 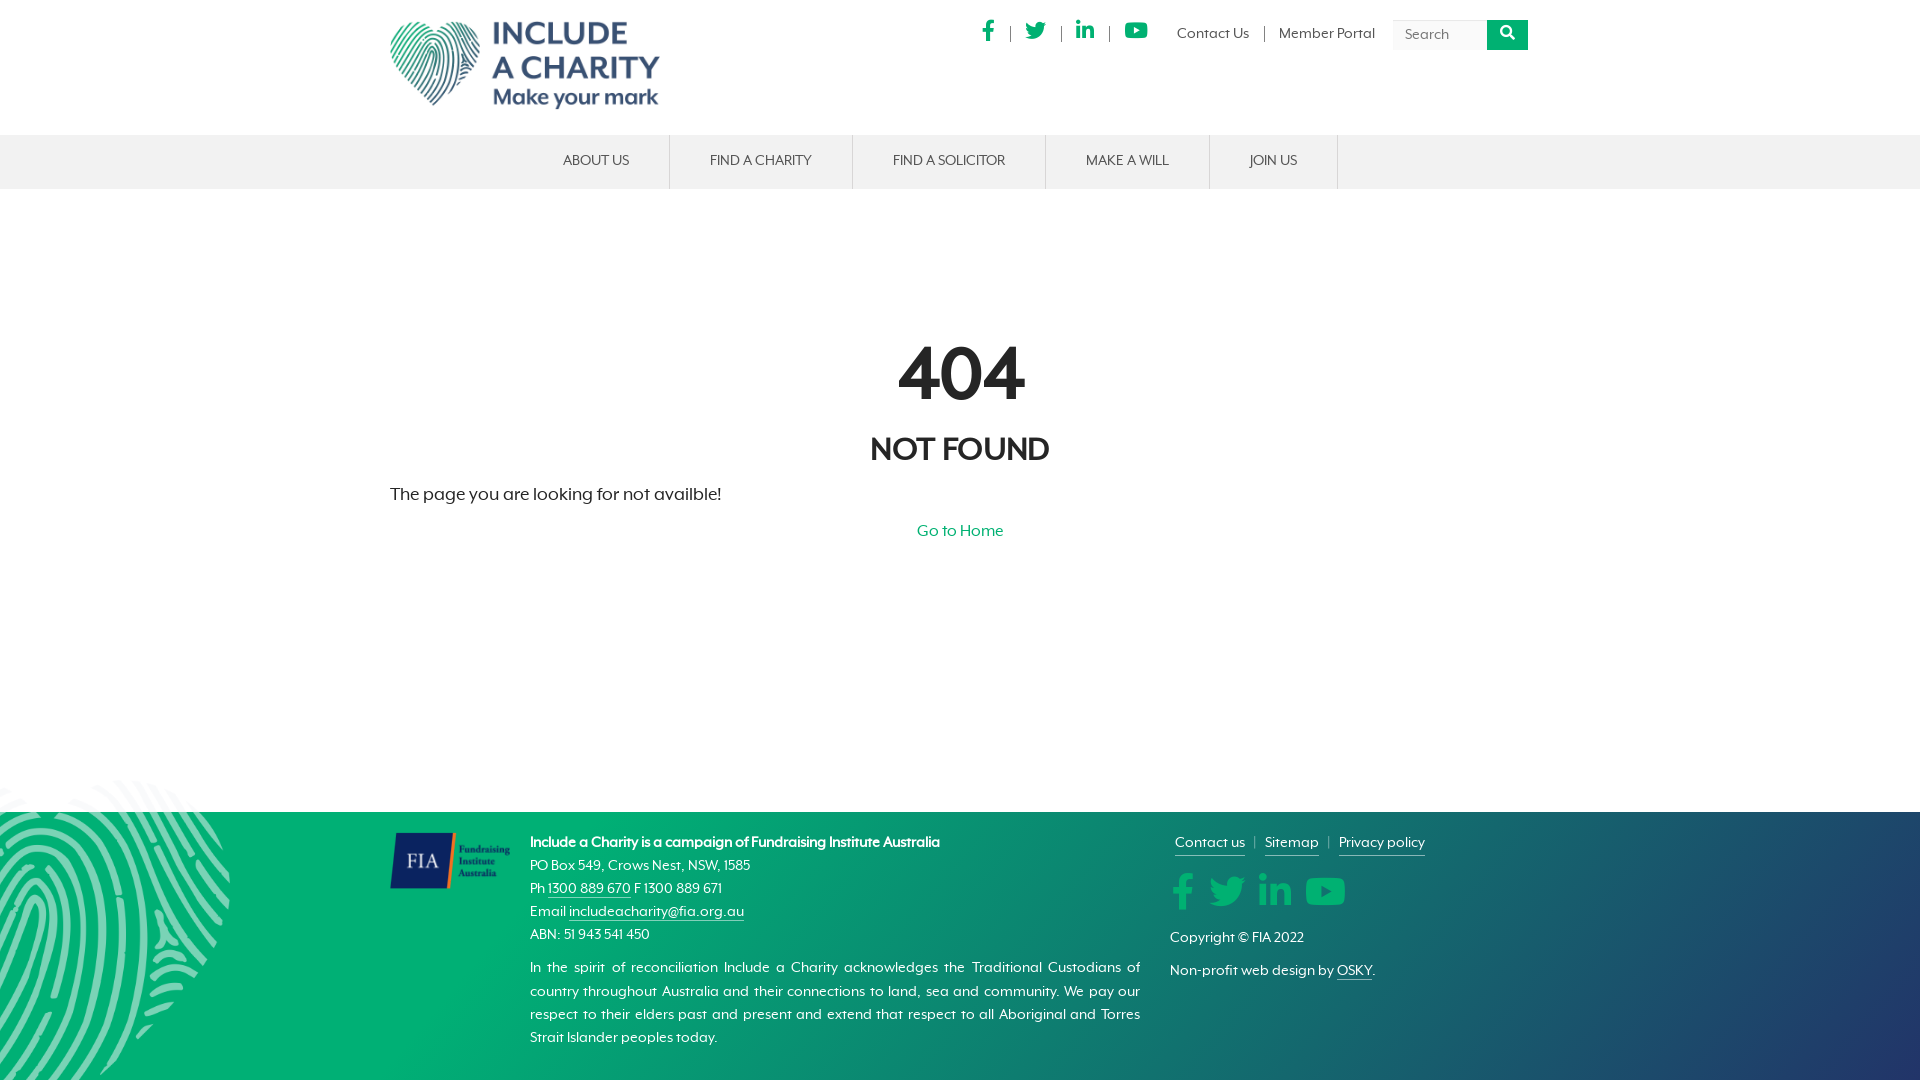 I want to click on JOIN US, so click(x=1274, y=162).